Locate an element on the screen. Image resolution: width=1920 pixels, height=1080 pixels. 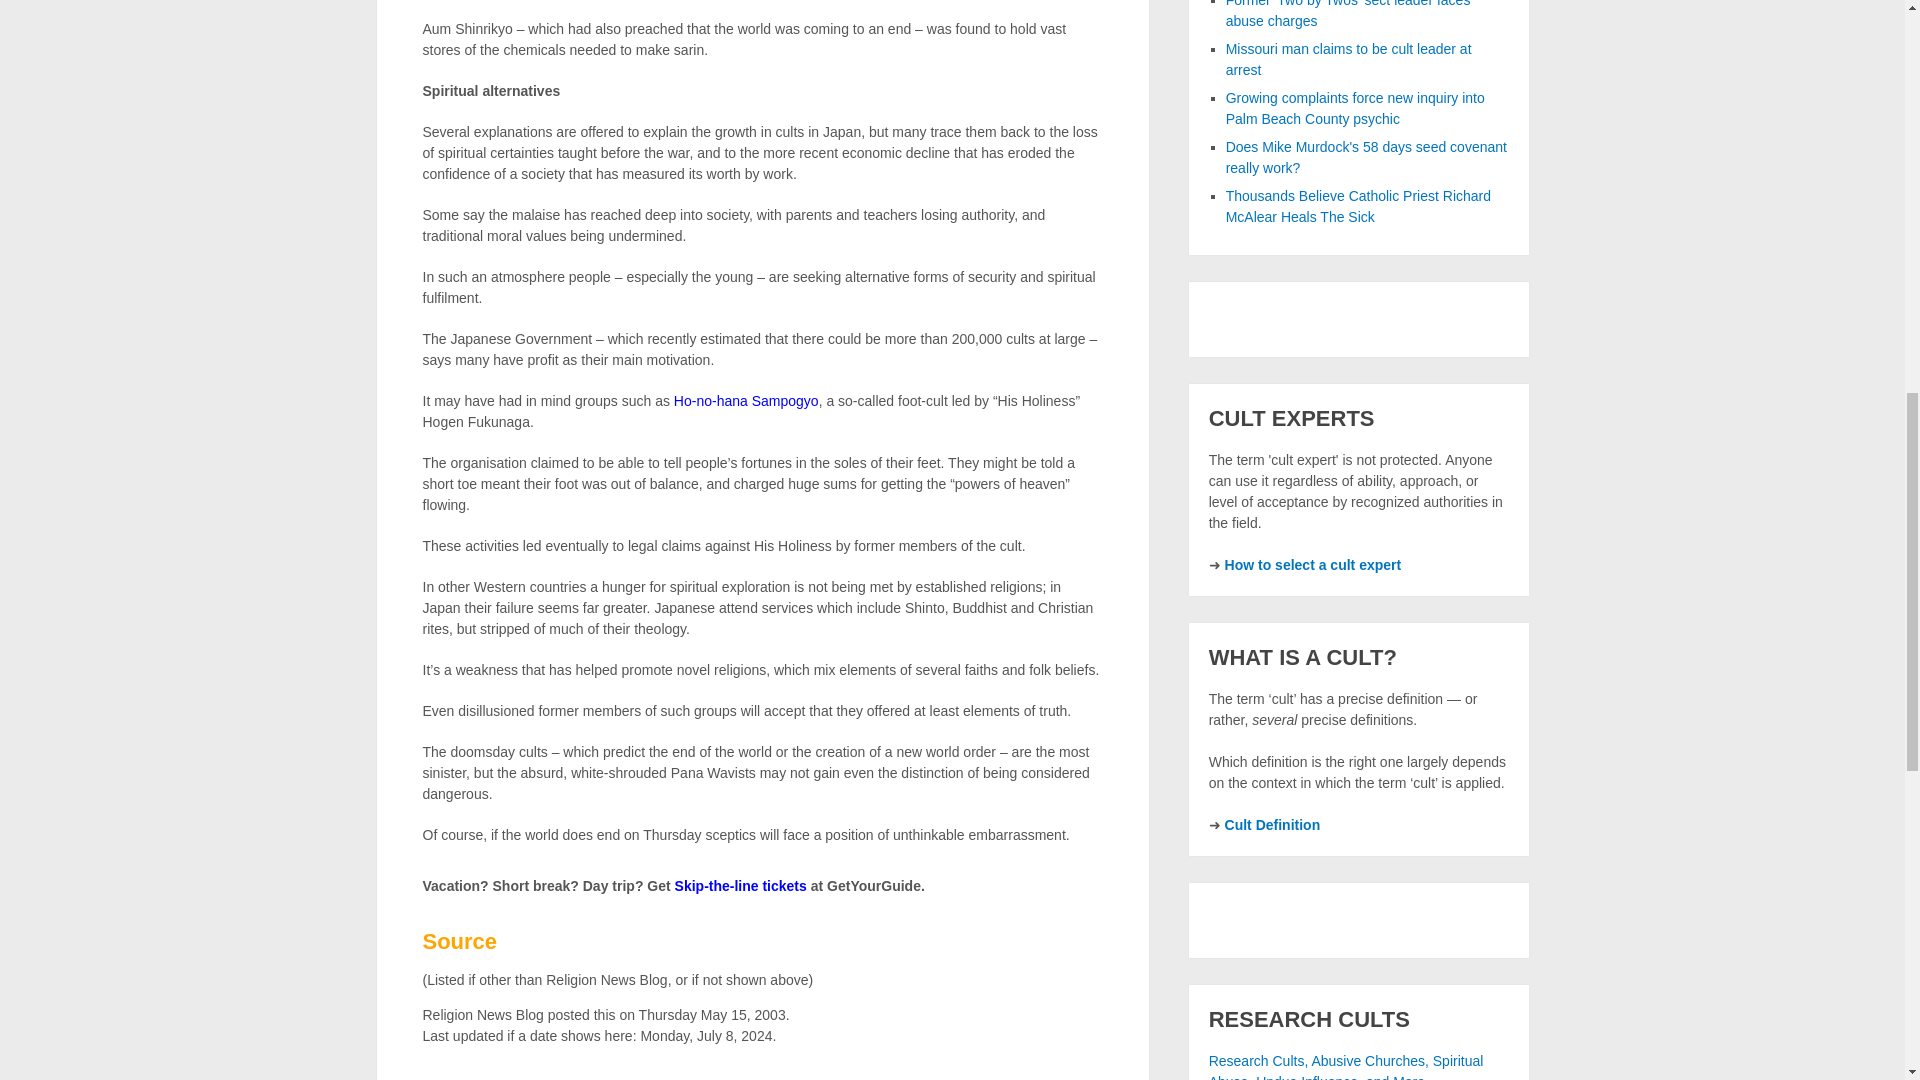
Cult Definition is located at coordinates (1272, 824).